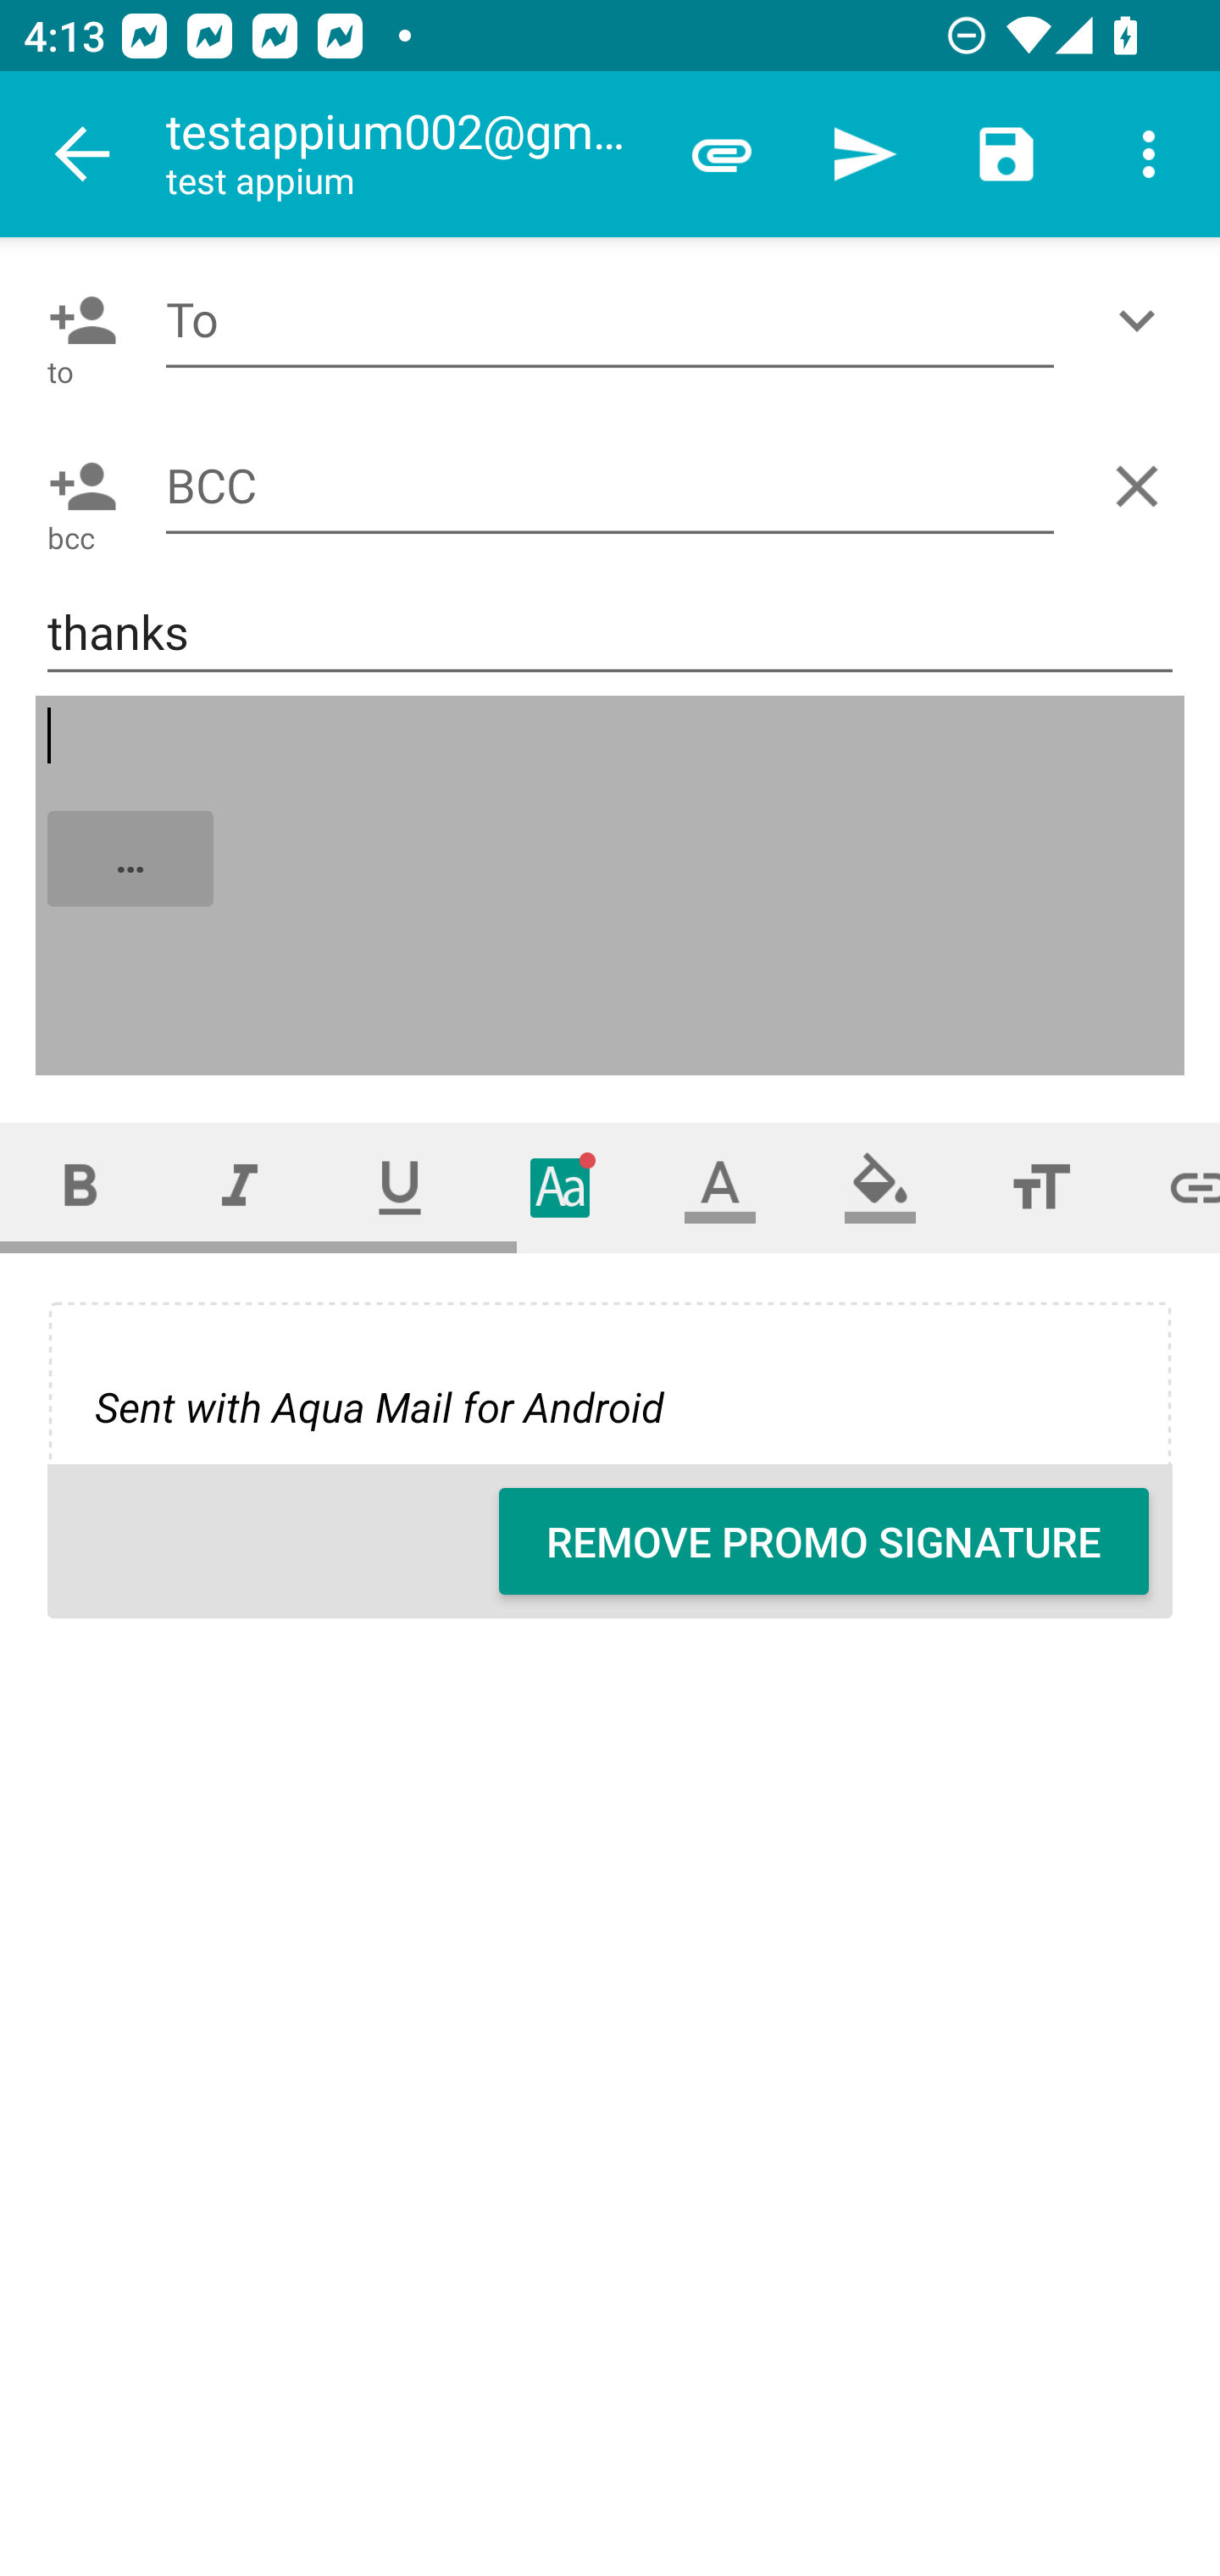 The width and height of the screenshot is (1220, 2576). Describe the element at coordinates (1006, 154) in the screenshot. I see `Save` at that location.